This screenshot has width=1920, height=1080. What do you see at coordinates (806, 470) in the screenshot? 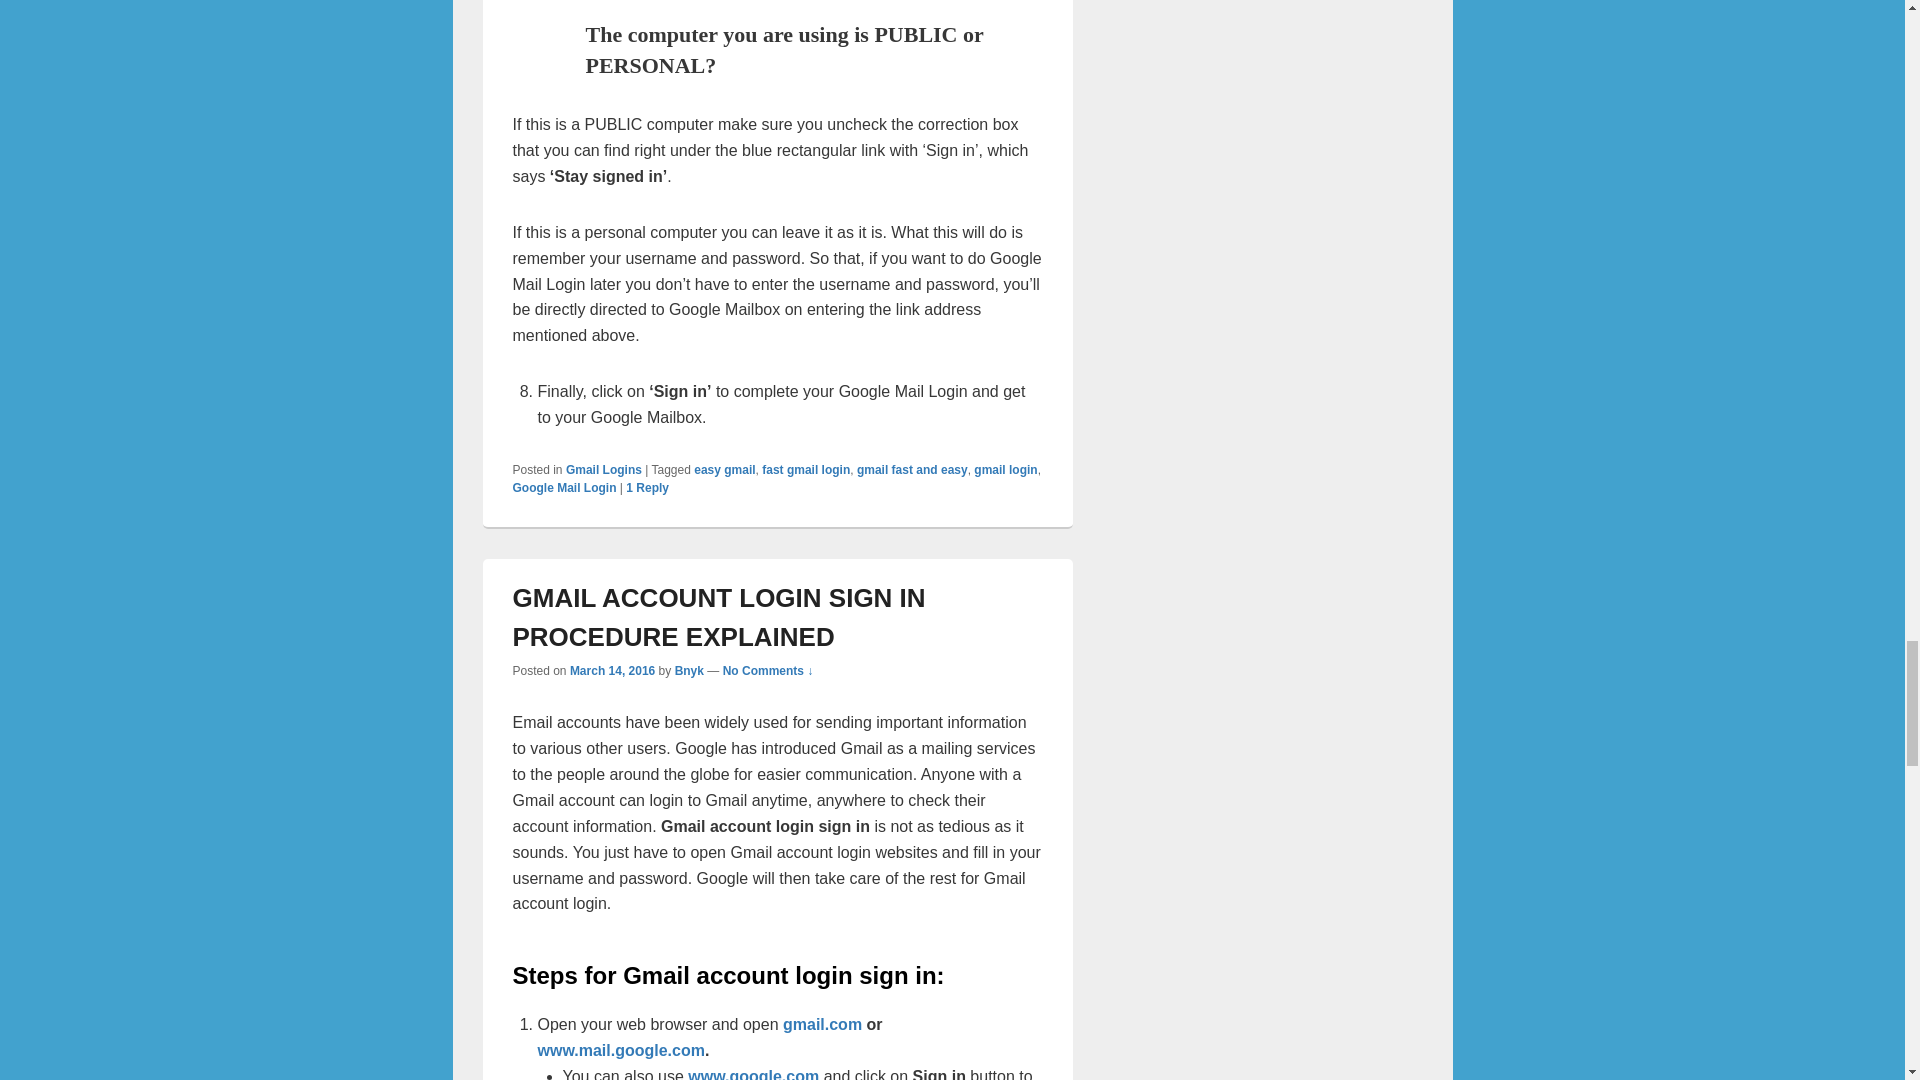
I see `fast gmail login` at bounding box center [806, 470].